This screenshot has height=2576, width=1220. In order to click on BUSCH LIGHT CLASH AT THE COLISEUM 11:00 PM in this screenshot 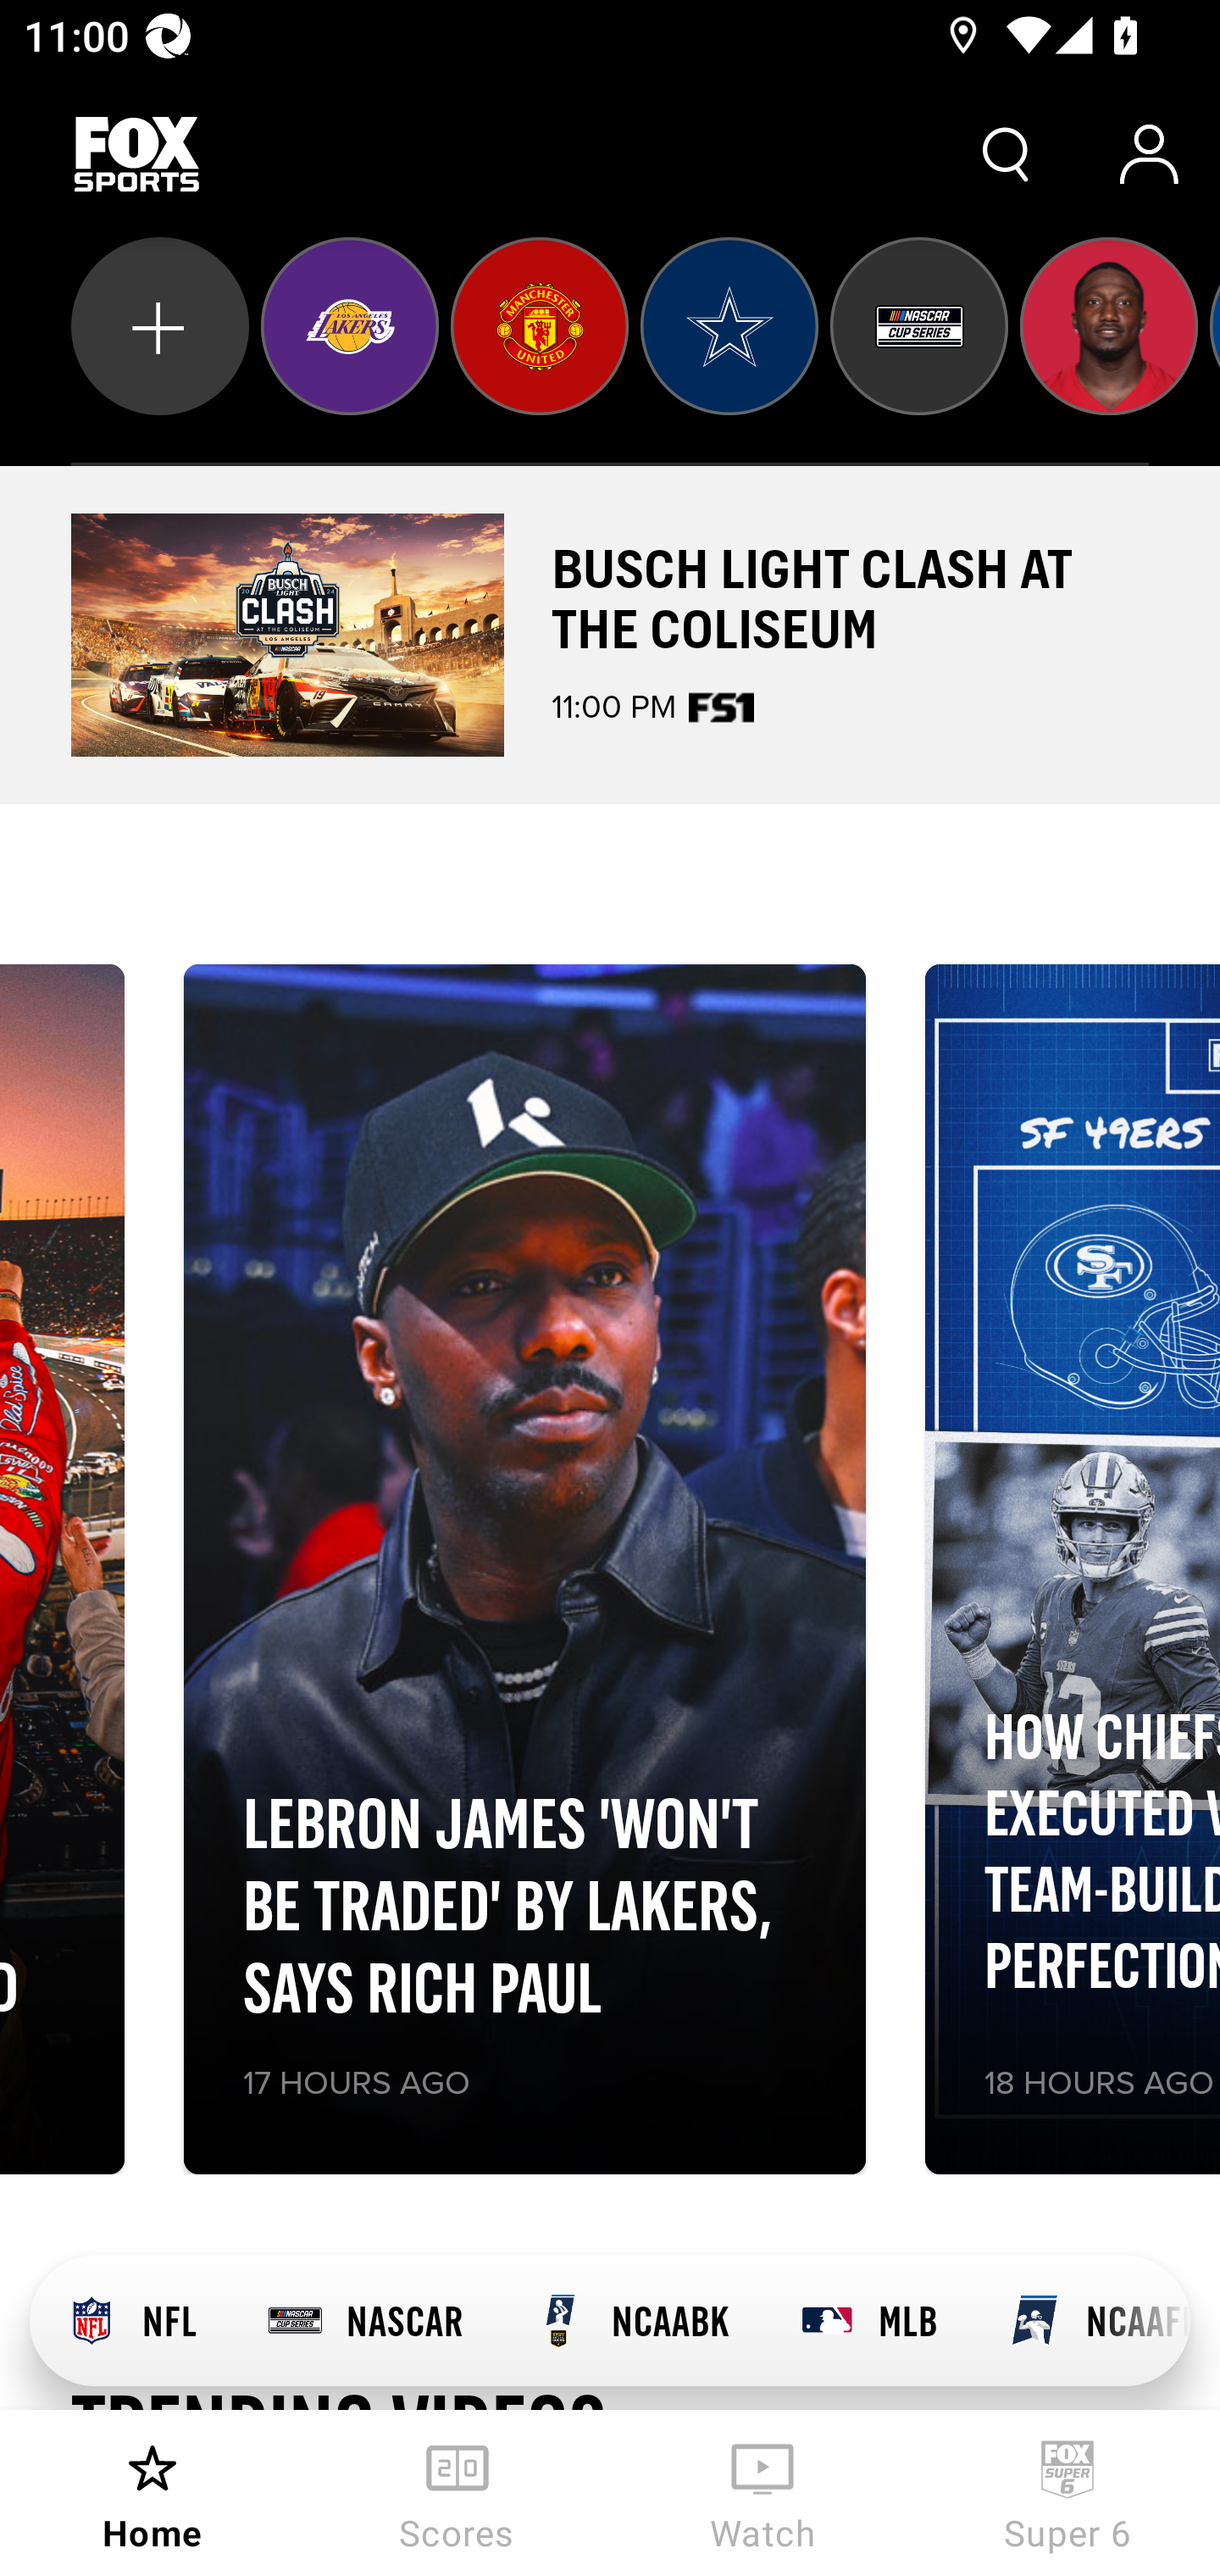, I will do `click(610, 635)`.